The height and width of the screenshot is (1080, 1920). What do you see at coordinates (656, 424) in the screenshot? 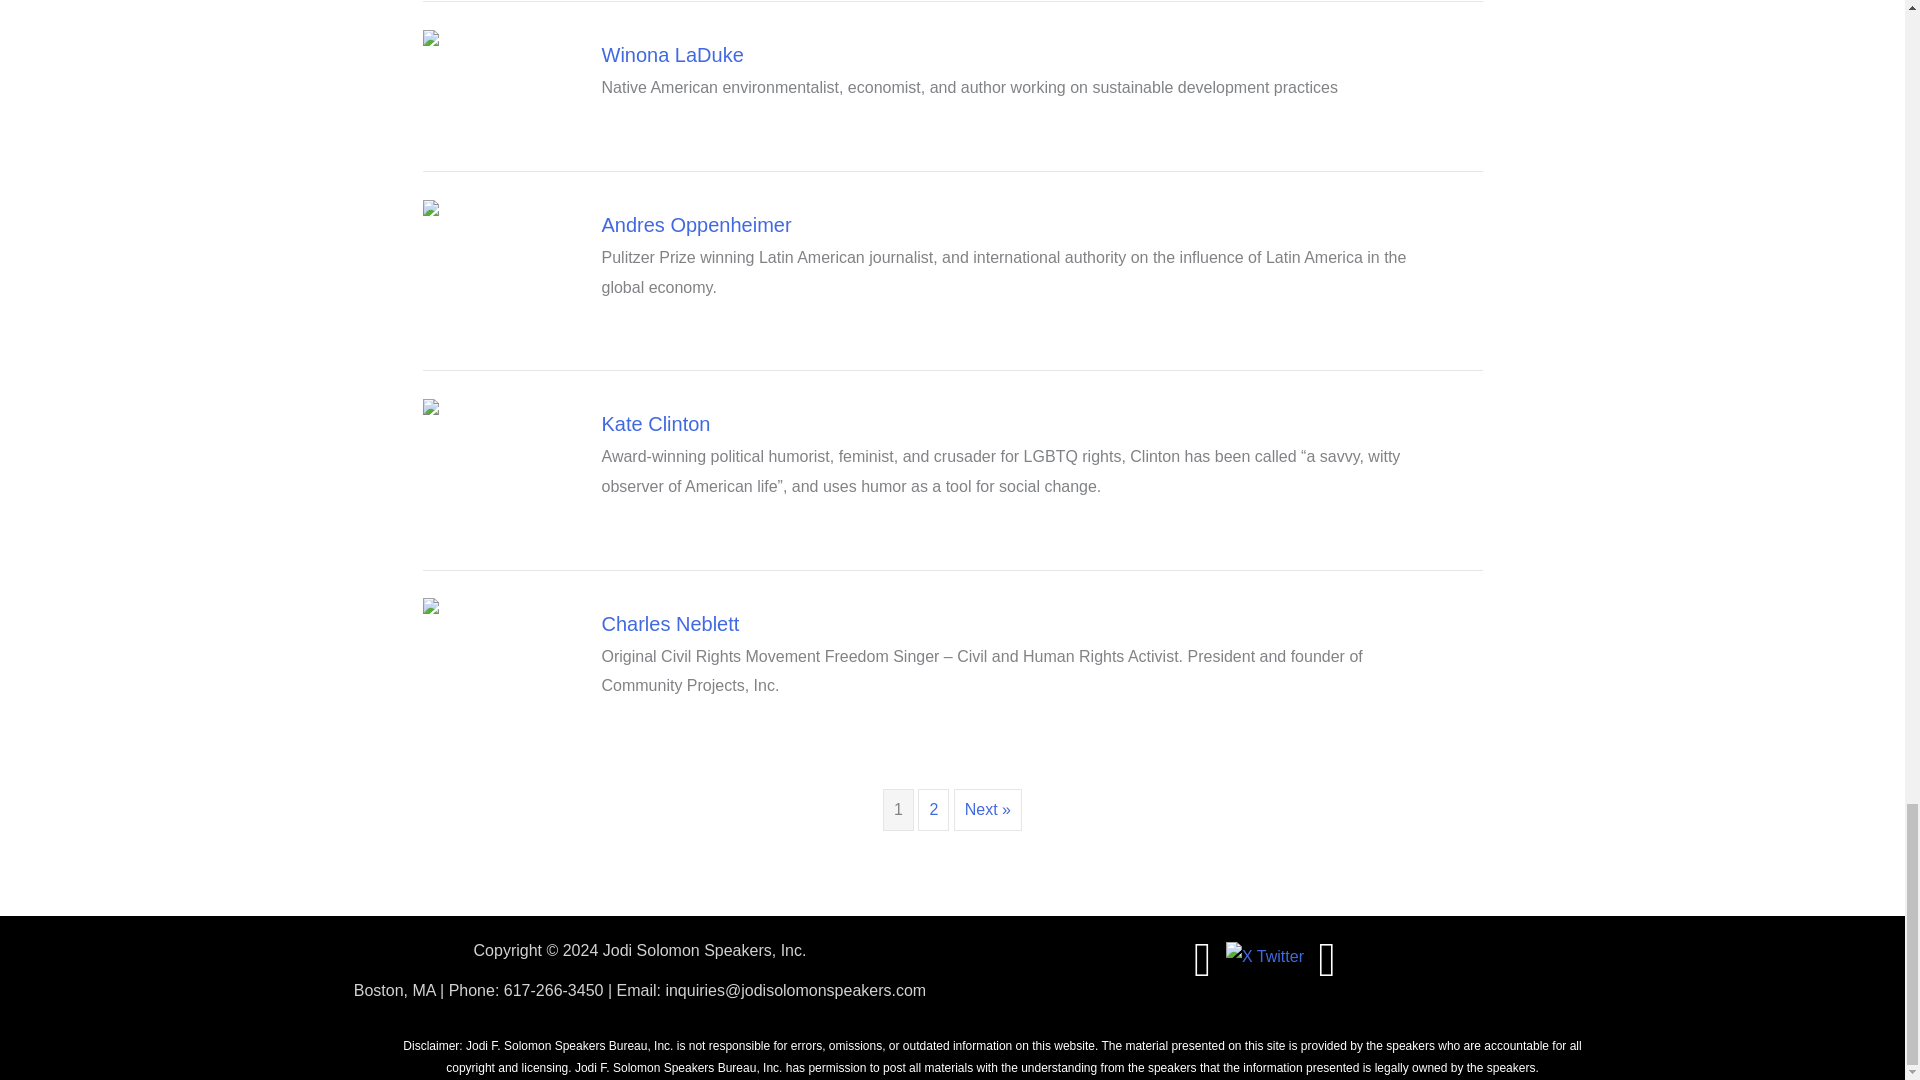
I see `Kate Clinton` at bounding box center [656, 424].